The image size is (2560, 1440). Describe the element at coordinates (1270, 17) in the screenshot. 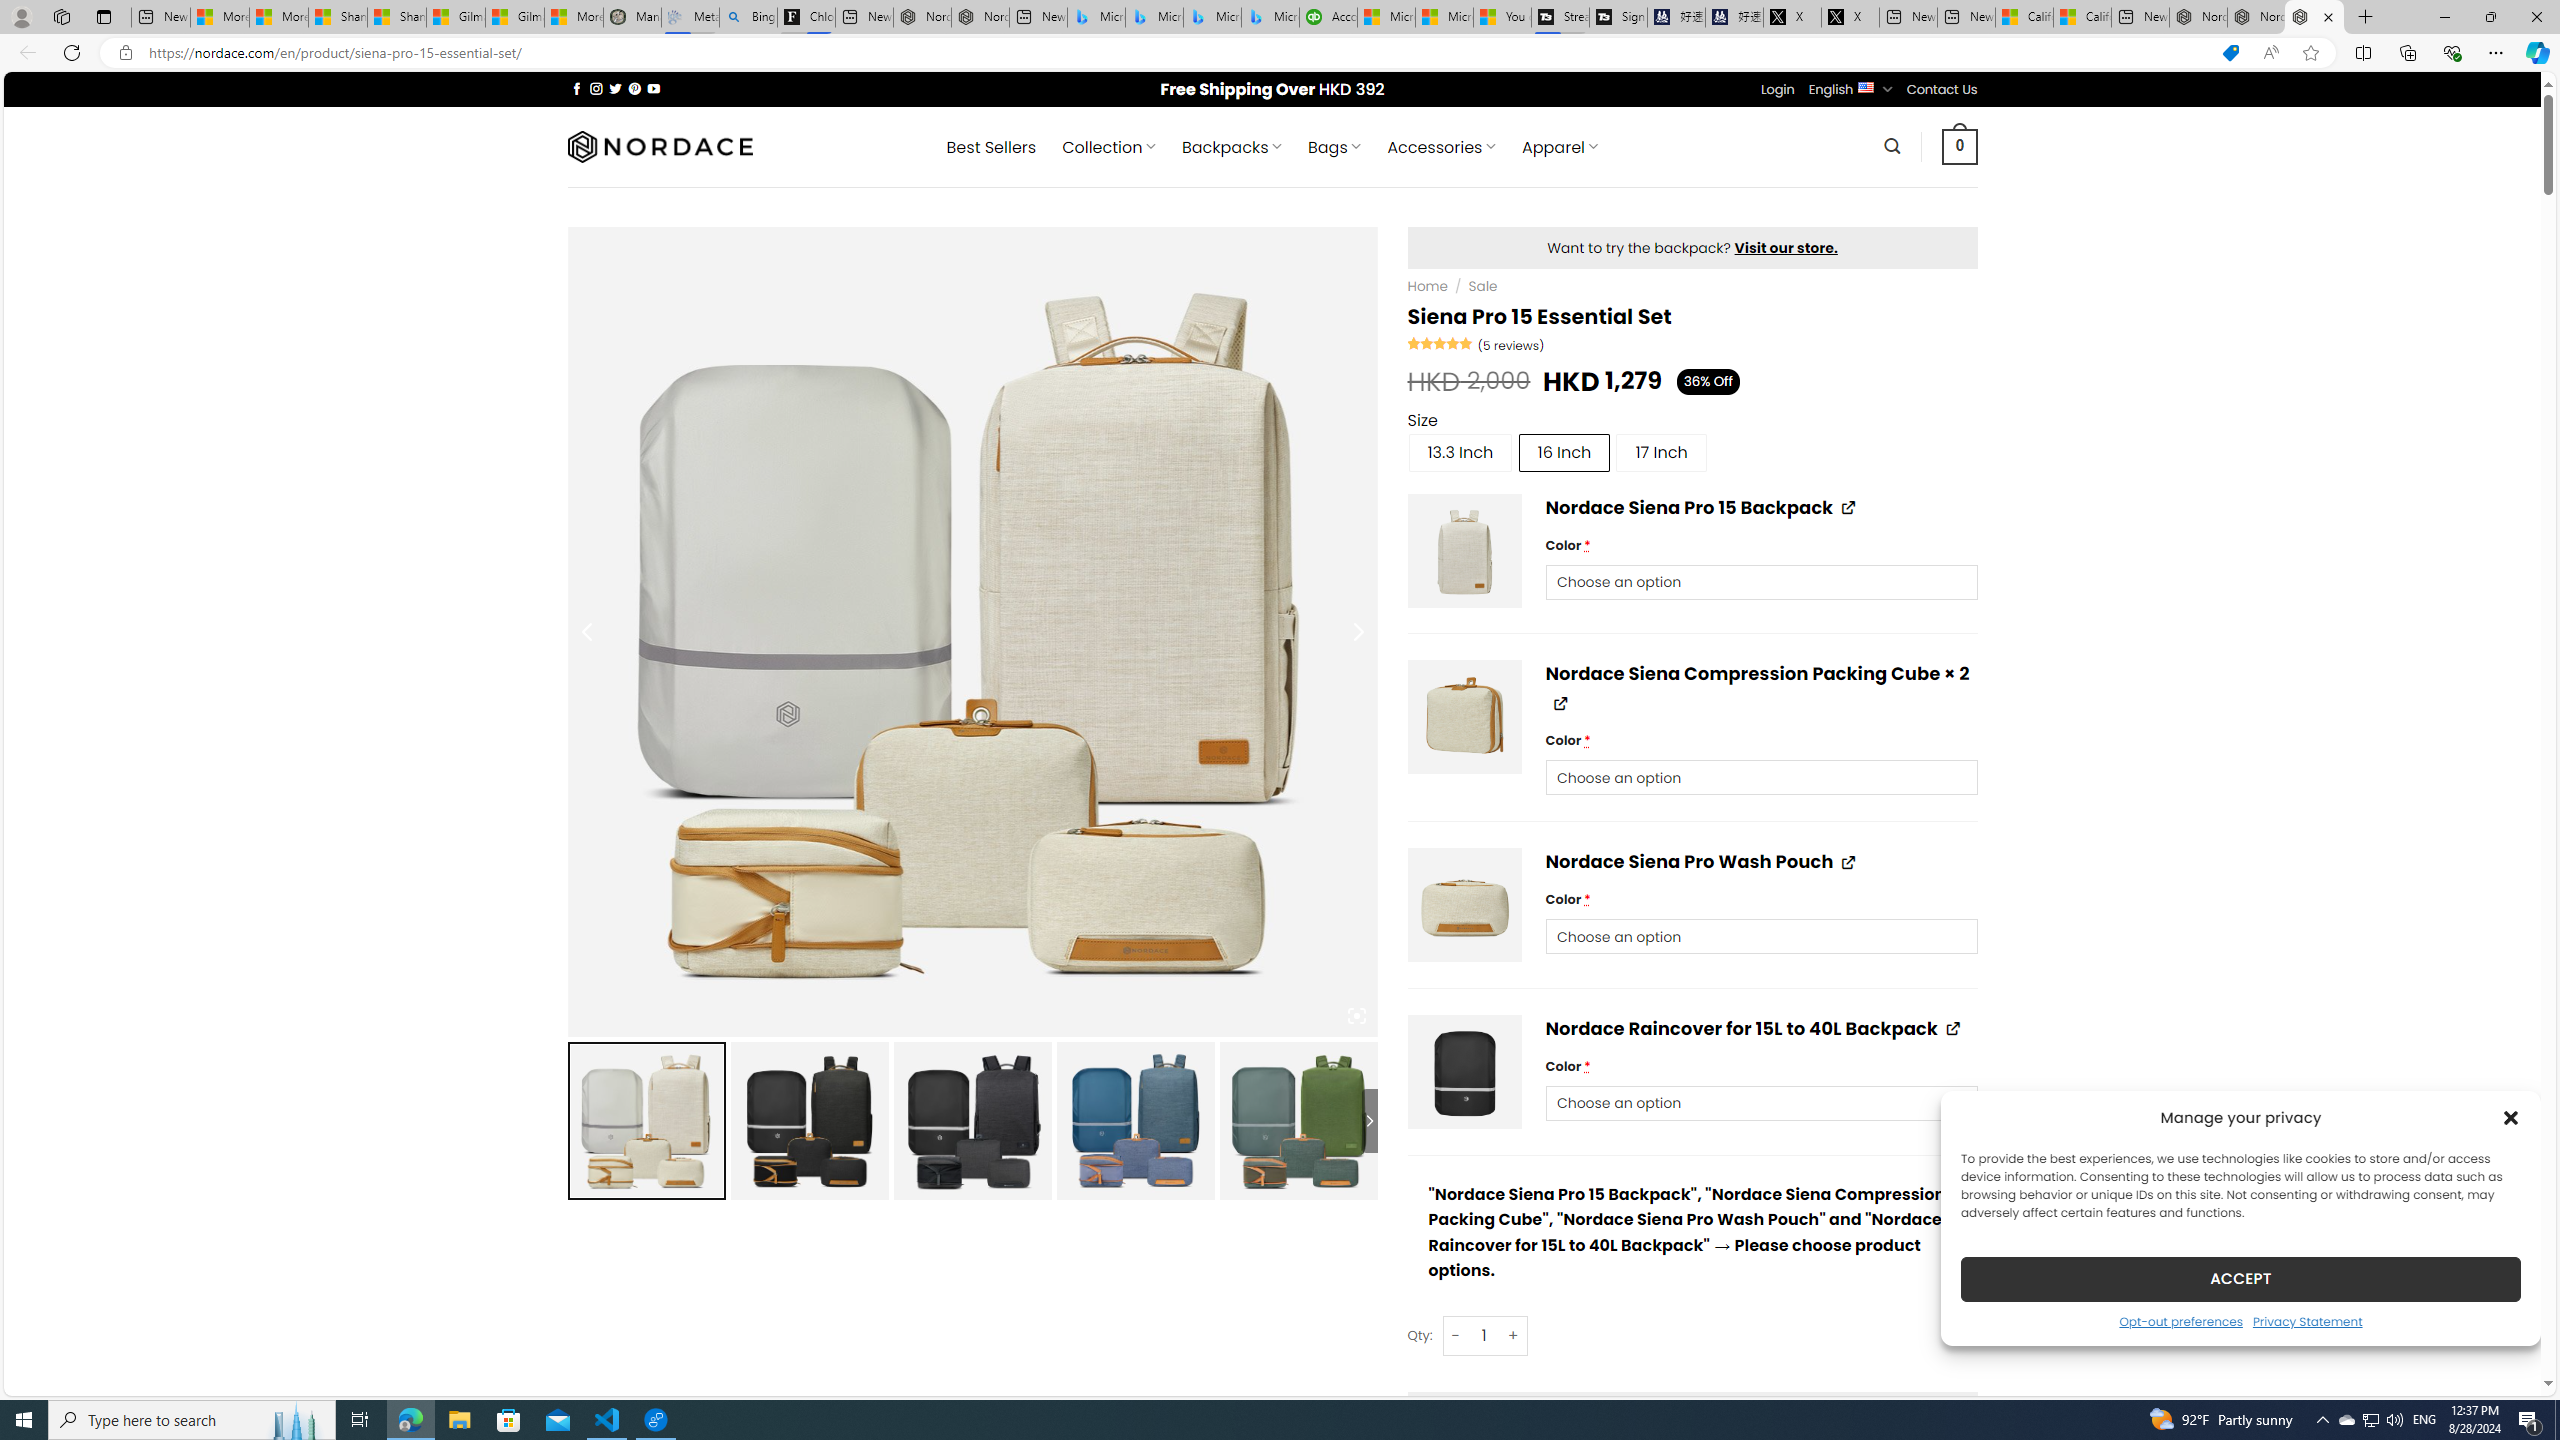

I see `Microsoft Bing Travel - Shangri-La Hotel Bangkok` at that location.